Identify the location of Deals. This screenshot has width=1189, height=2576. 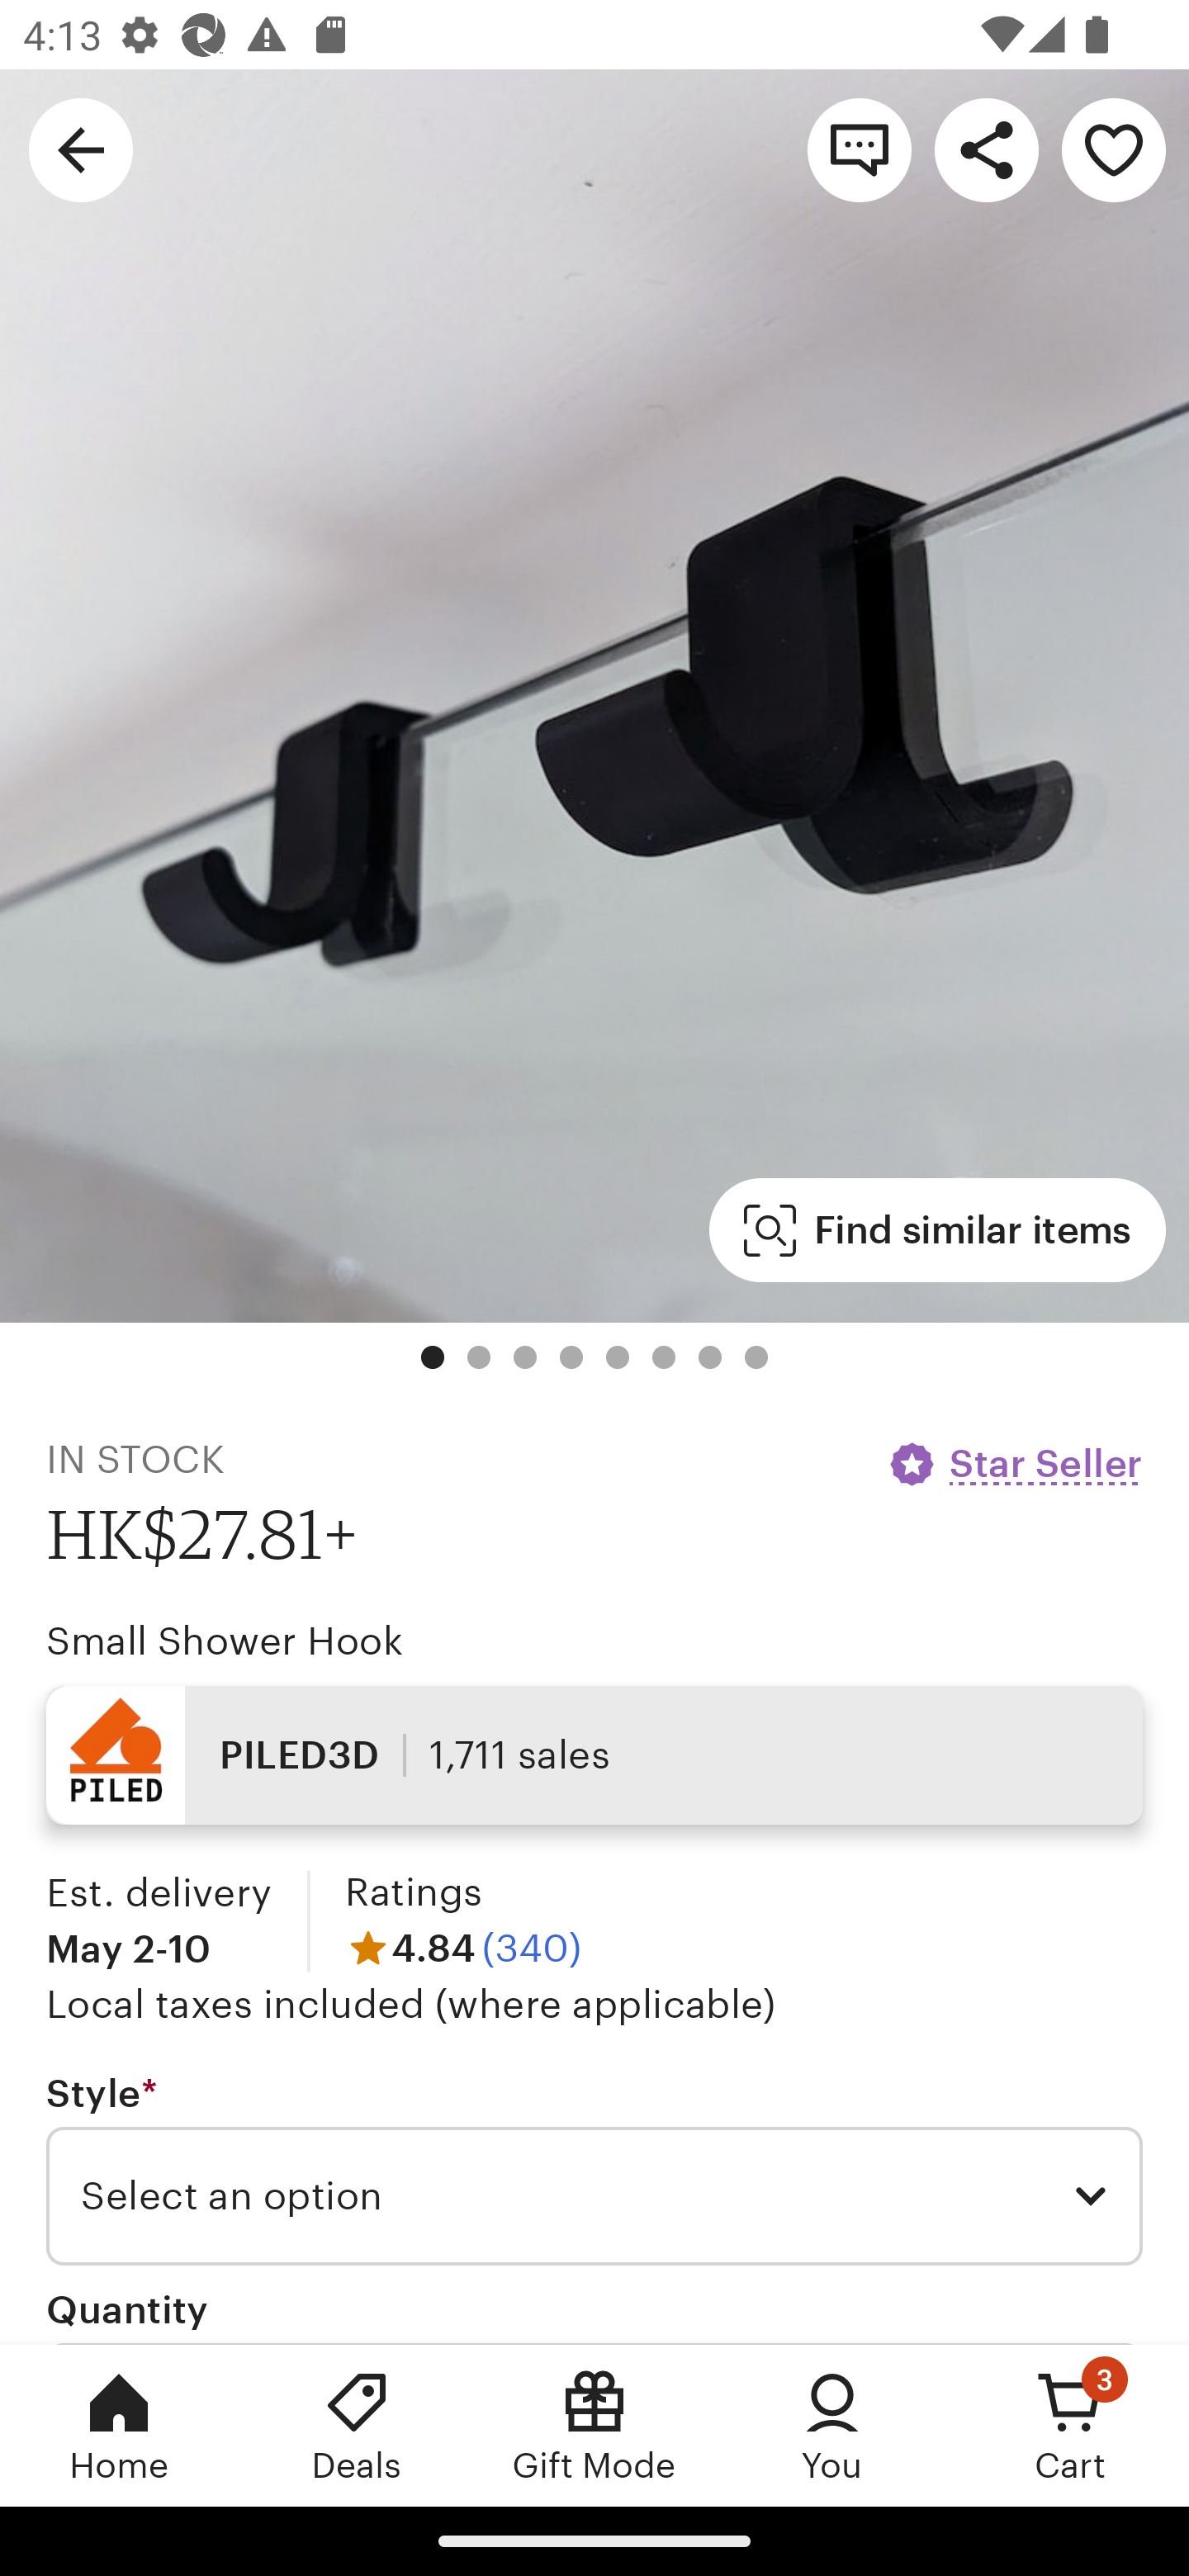
(357, 2425).